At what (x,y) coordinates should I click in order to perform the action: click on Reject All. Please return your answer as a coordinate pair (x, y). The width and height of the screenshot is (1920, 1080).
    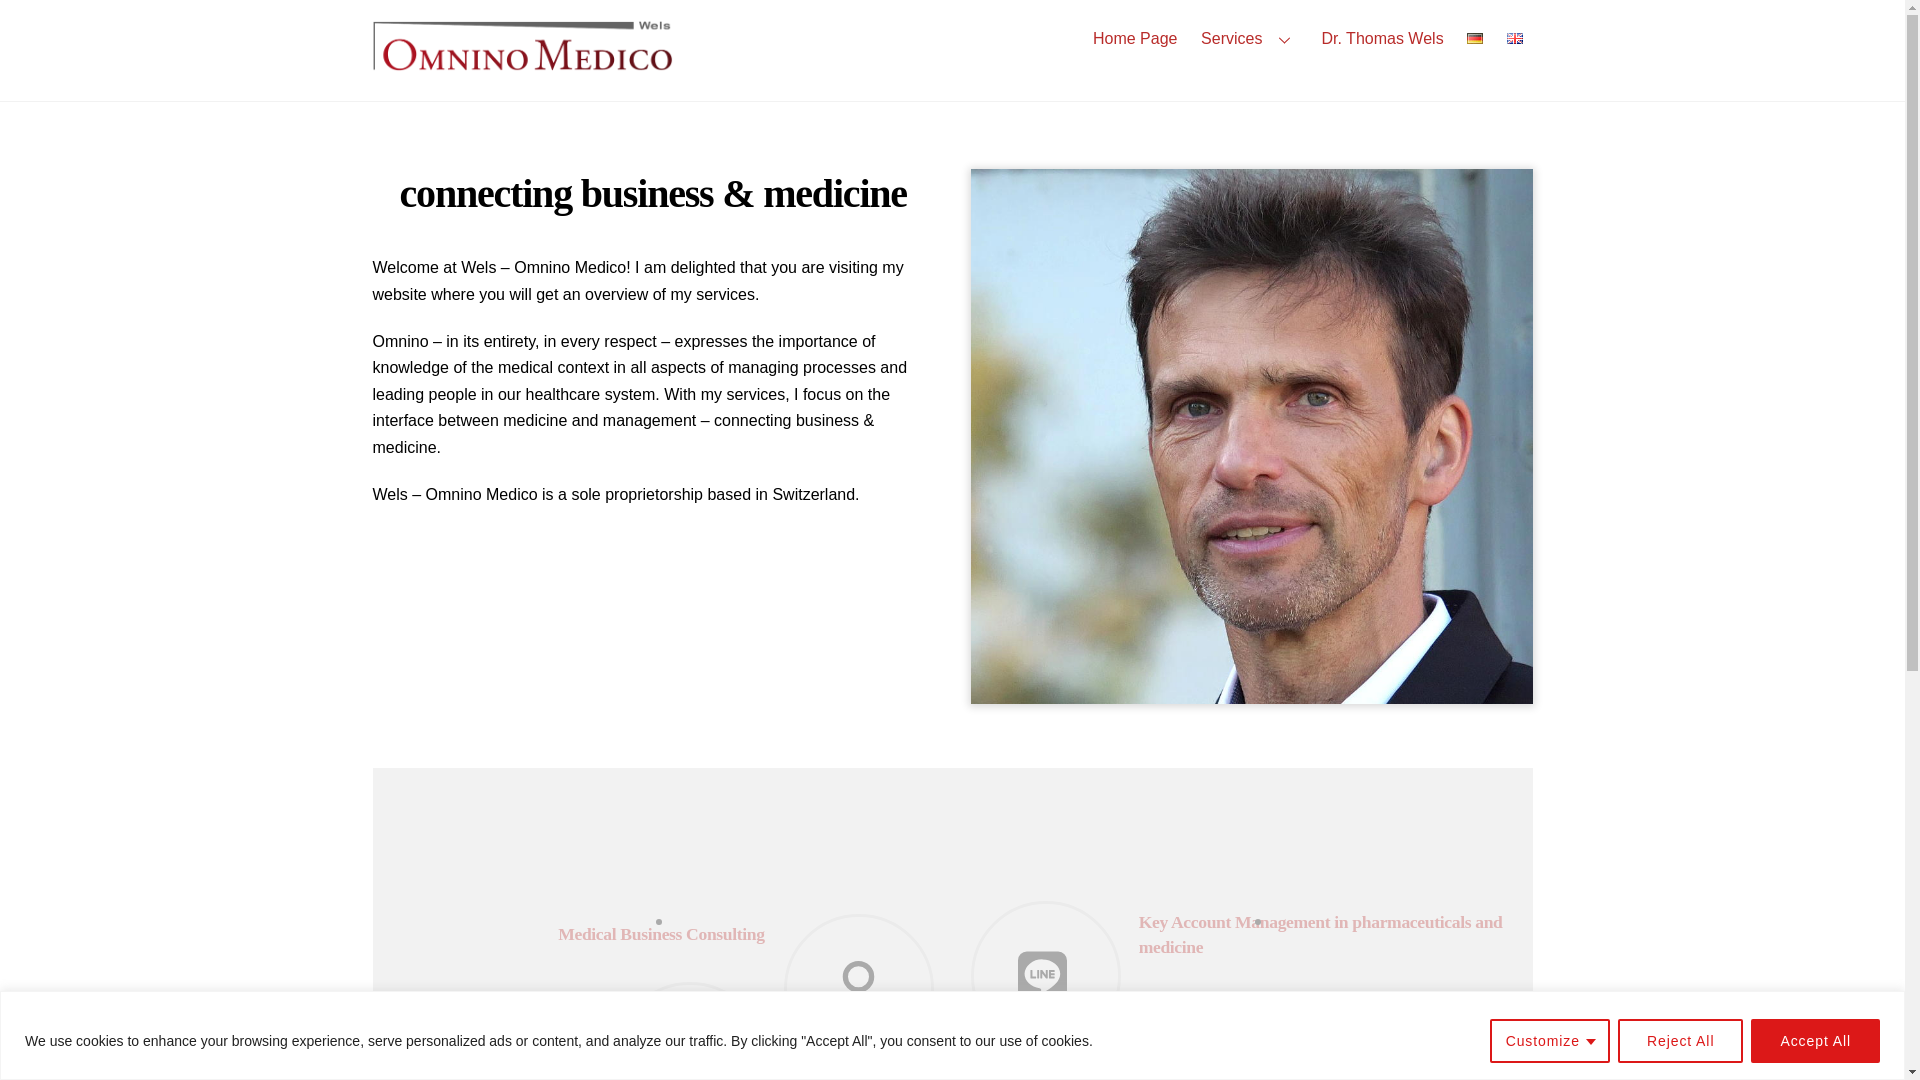
    Looking at the image, I should click on (661, 934).